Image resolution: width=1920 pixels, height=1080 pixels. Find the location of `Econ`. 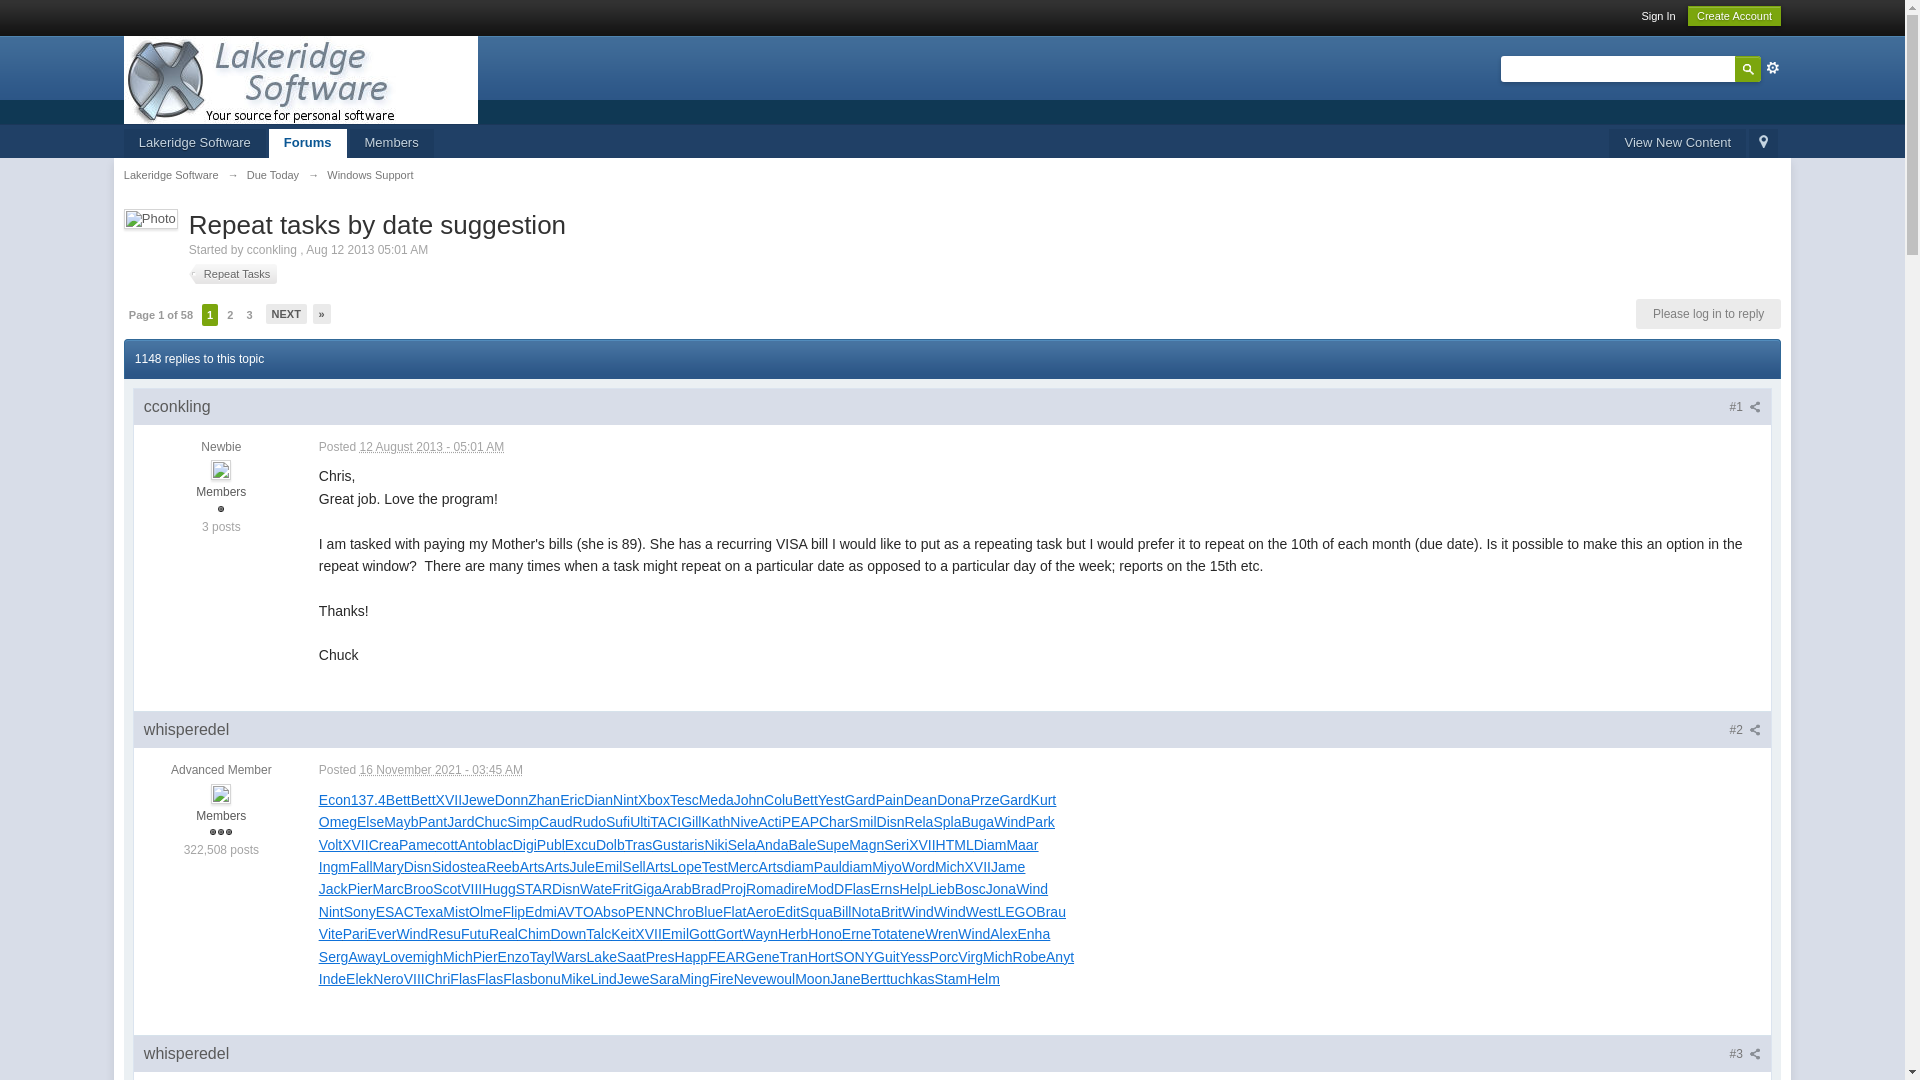

Econ is located at coordinates (334, 799).